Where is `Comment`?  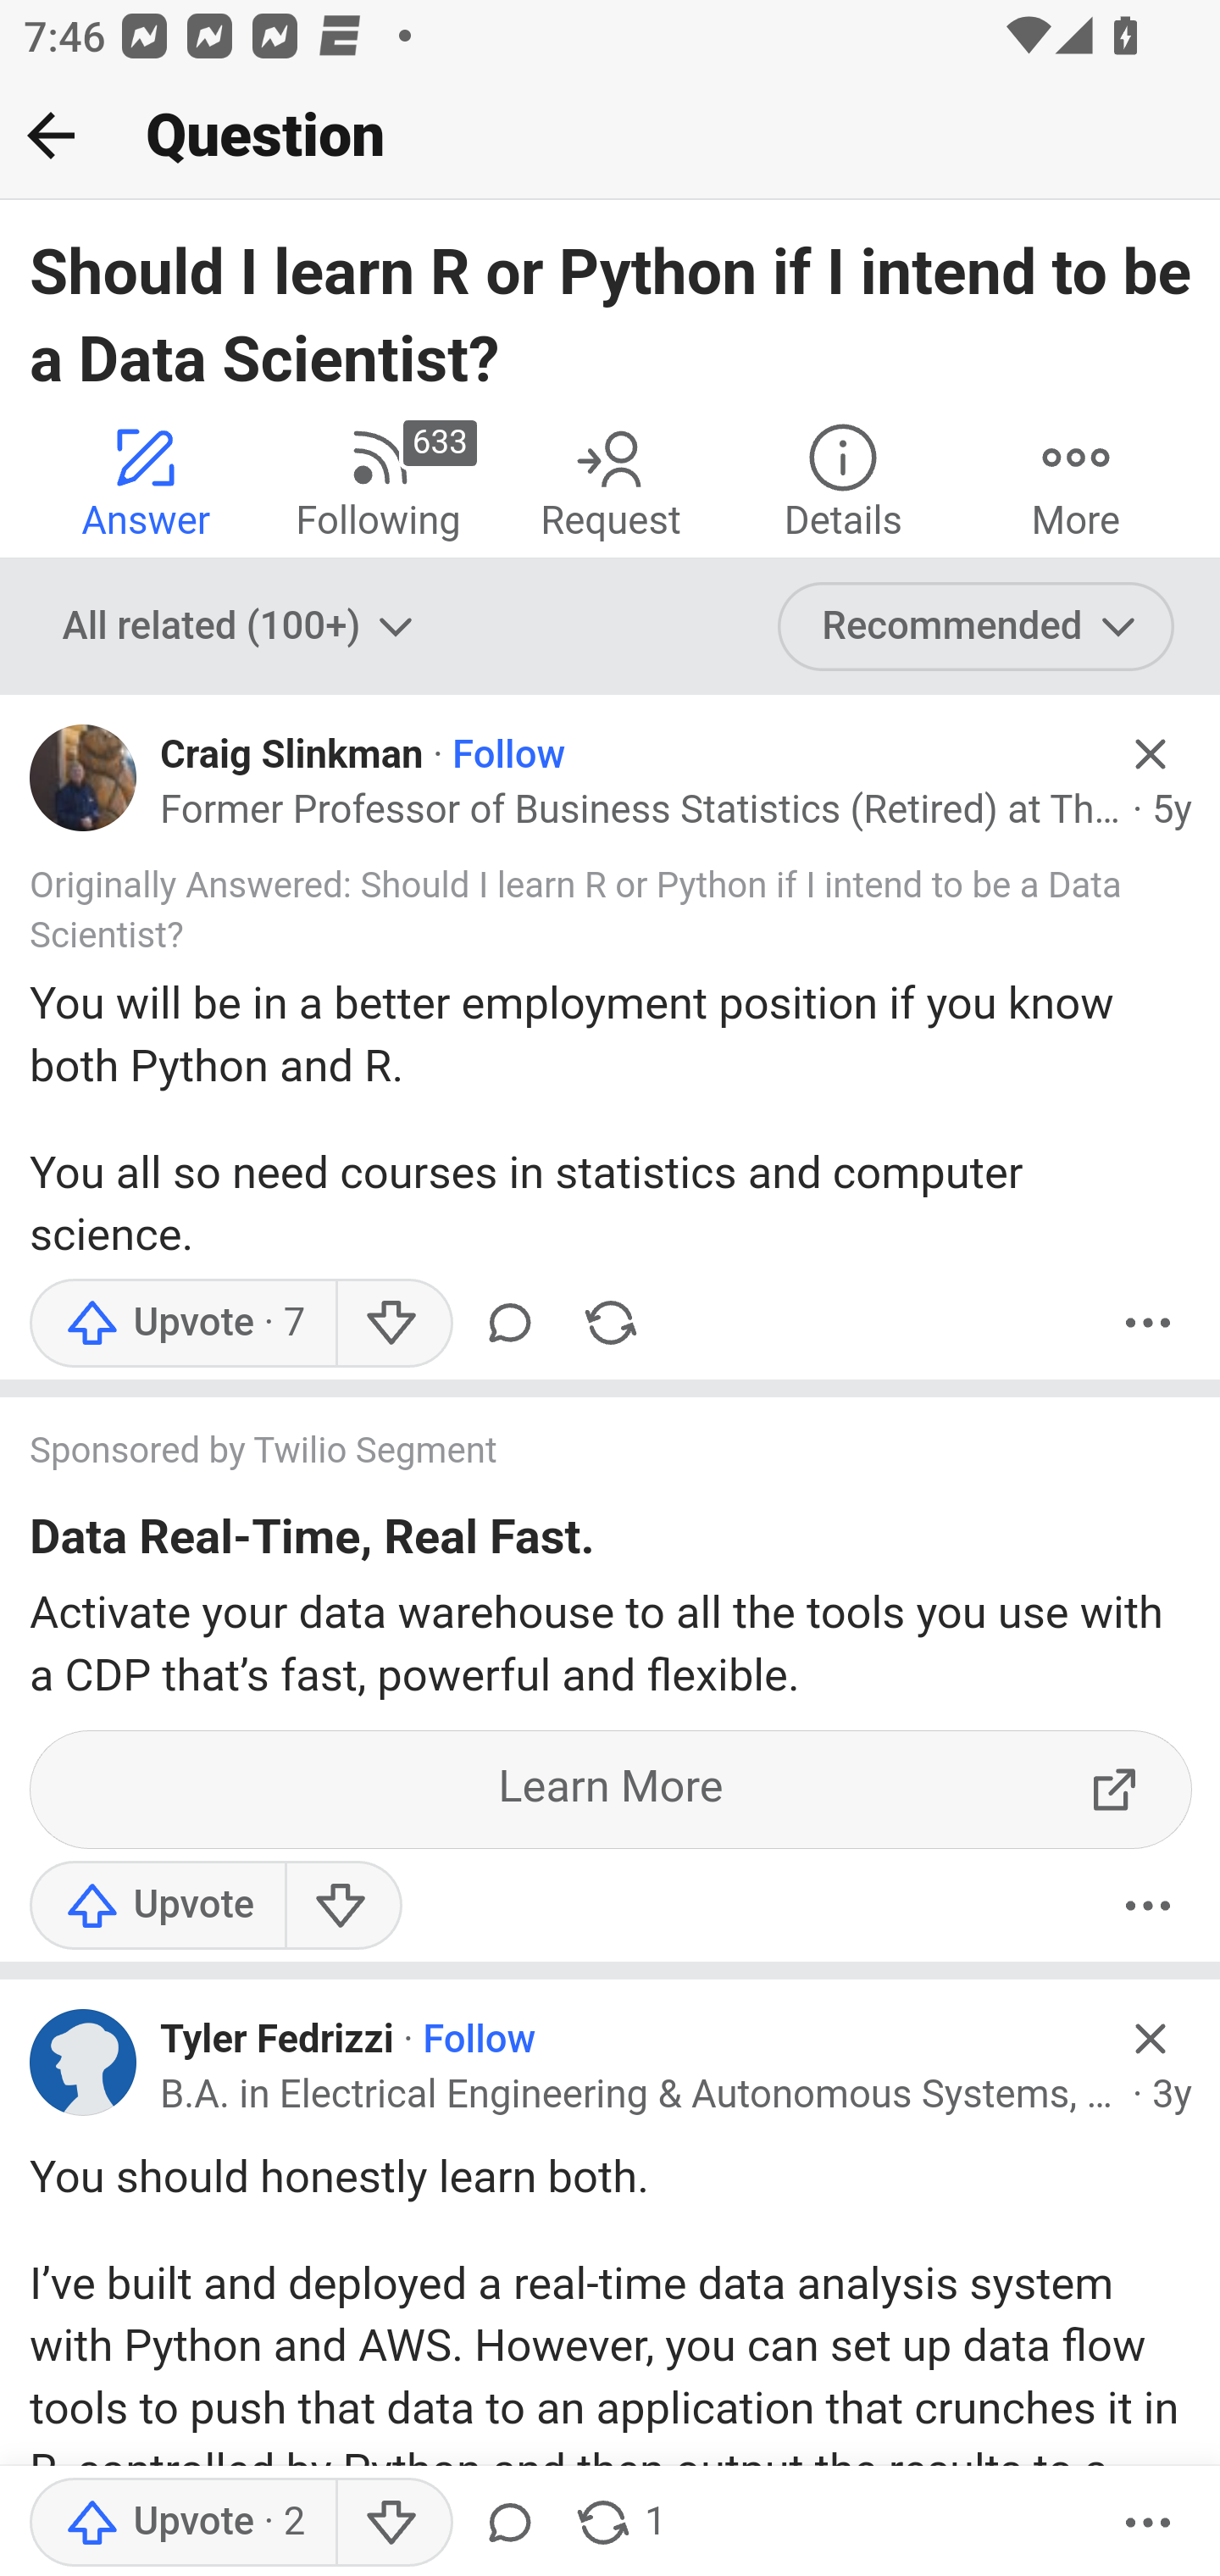
Comment is located at coordinates (510, 2523).